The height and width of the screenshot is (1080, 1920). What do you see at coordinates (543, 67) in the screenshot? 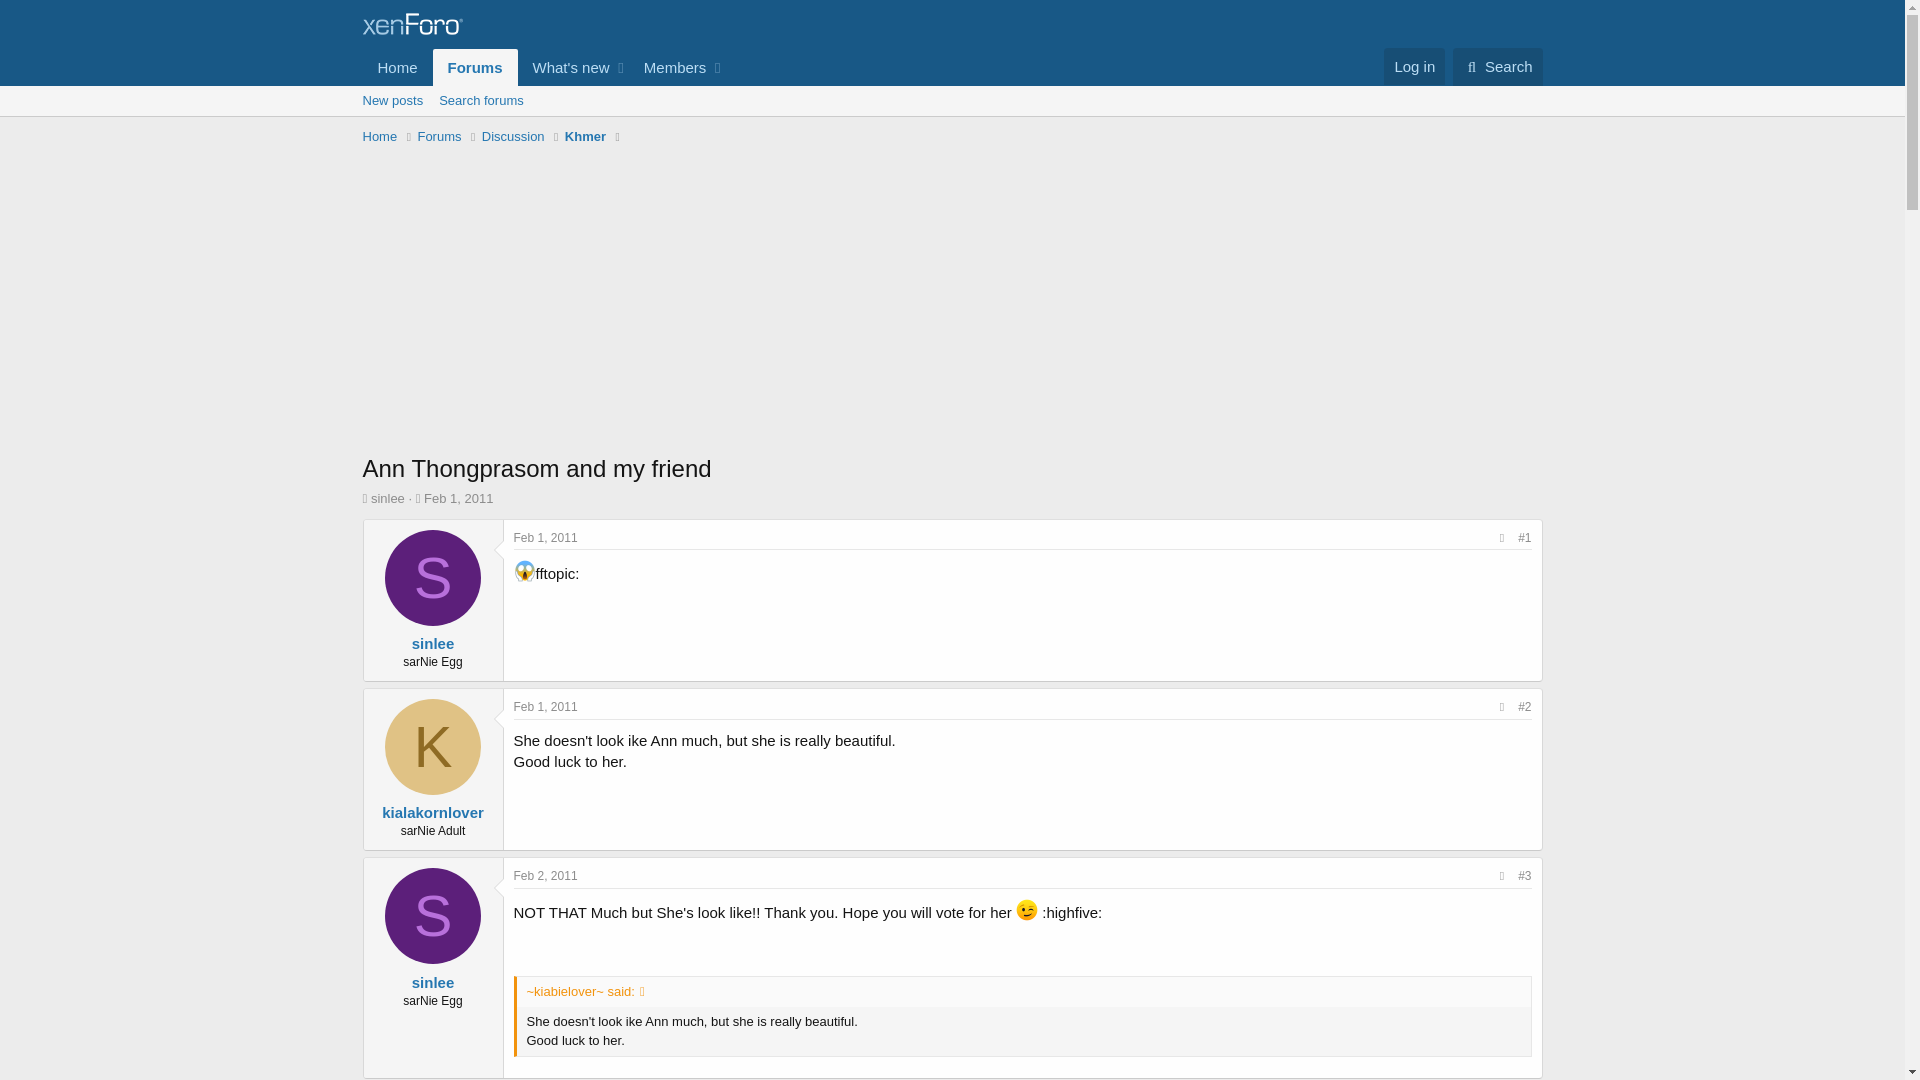
I see `sinlee` at bounding box center [543, 67].